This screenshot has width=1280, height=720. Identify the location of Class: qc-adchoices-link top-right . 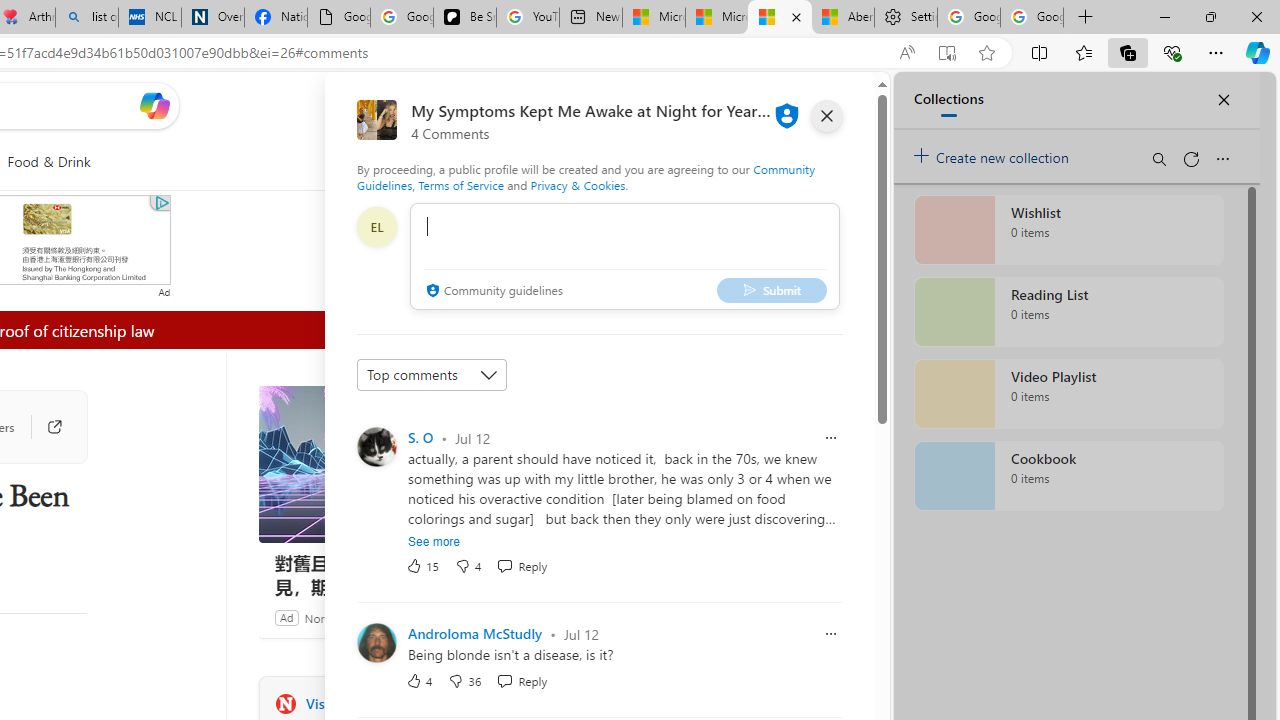
(160, 202).